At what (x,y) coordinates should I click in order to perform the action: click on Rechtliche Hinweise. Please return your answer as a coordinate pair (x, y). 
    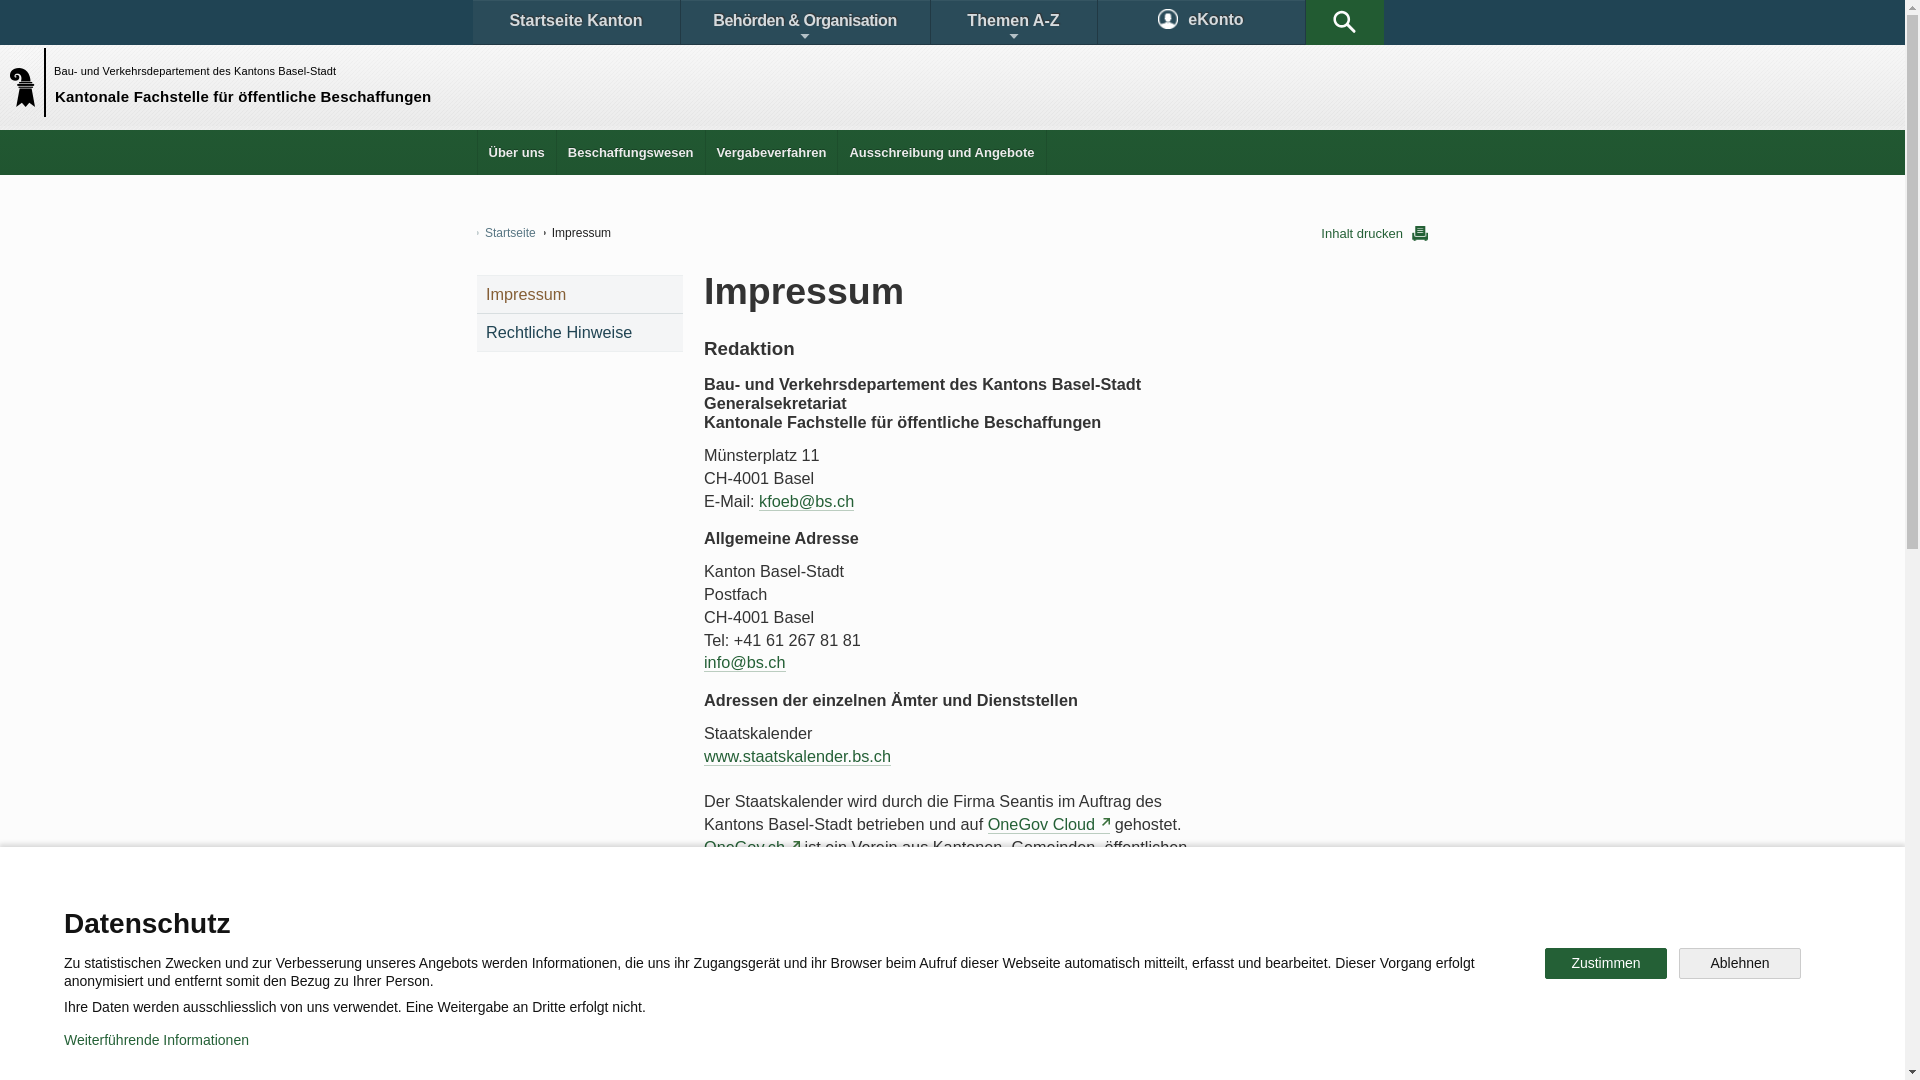
    Looking at the image, I should click on (580, 332).